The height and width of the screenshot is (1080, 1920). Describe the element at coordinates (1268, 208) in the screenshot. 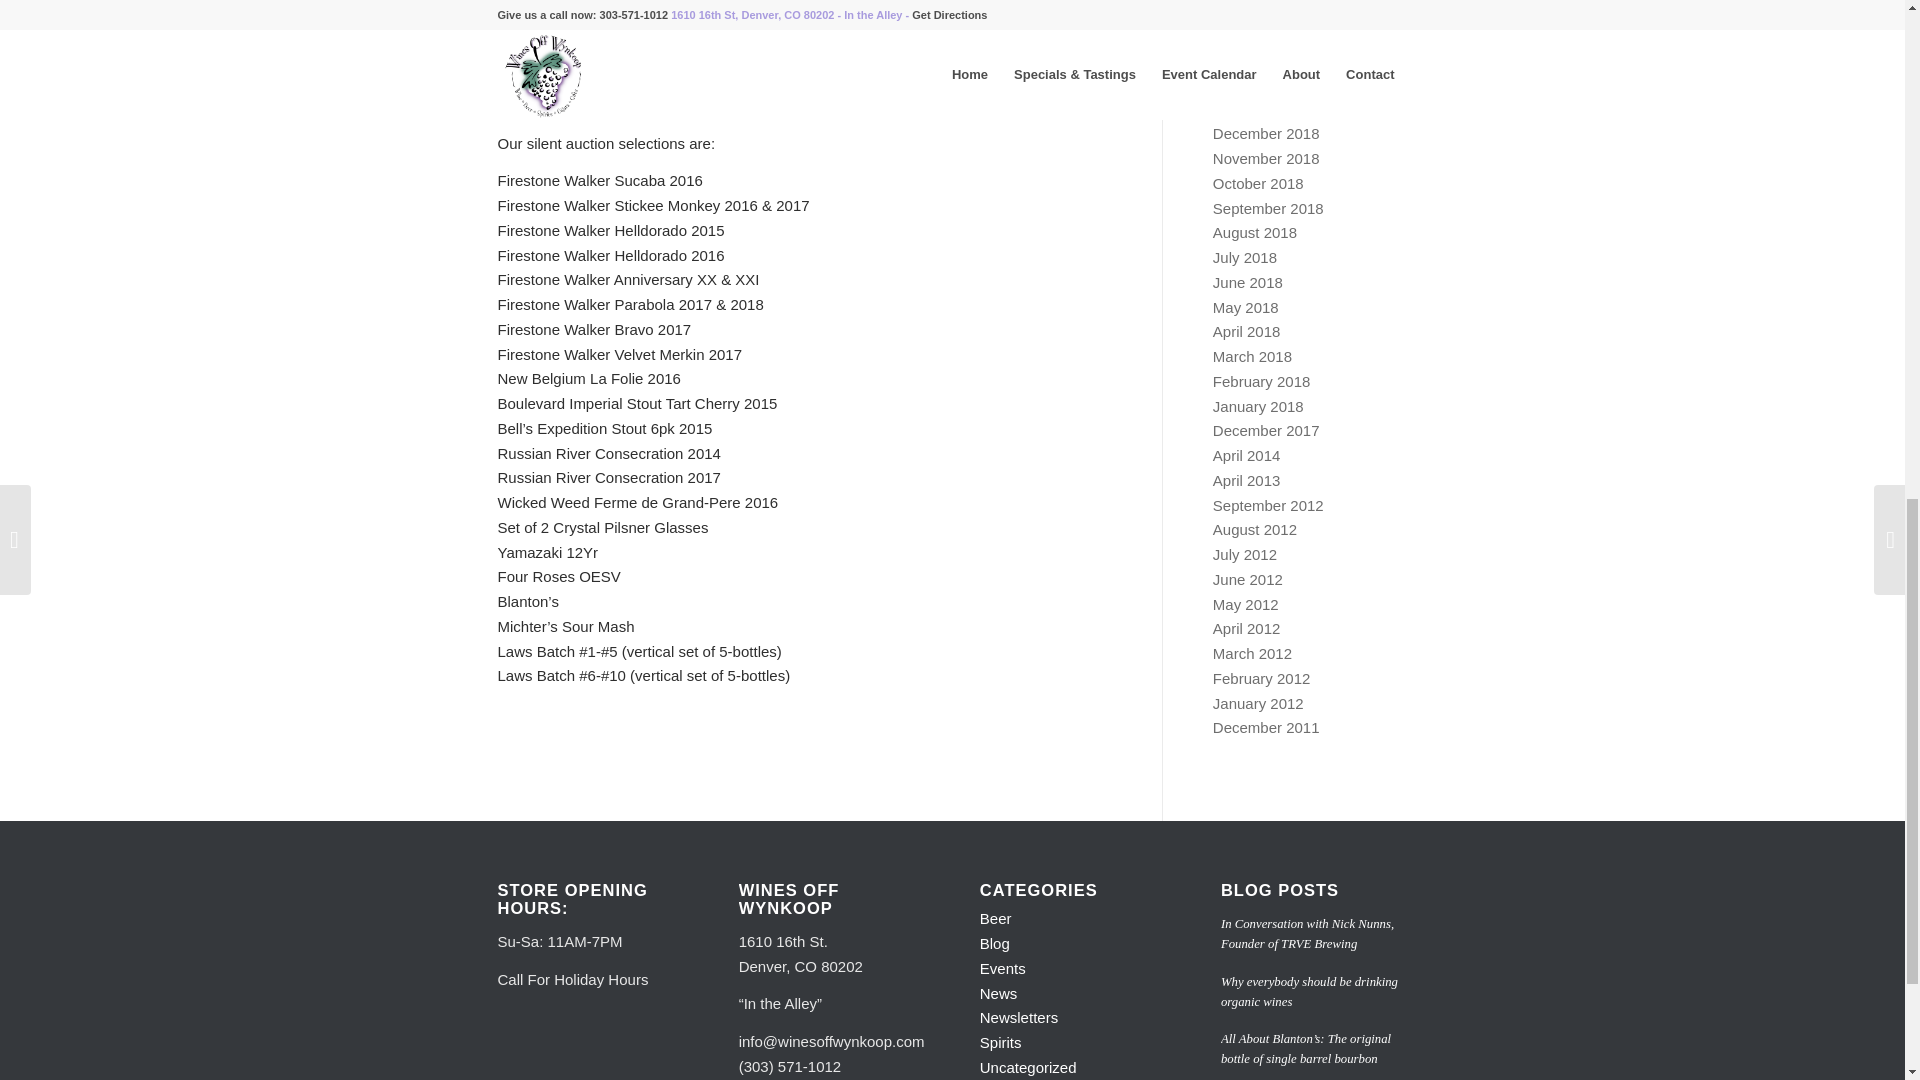

I see `September 2018` at that location.